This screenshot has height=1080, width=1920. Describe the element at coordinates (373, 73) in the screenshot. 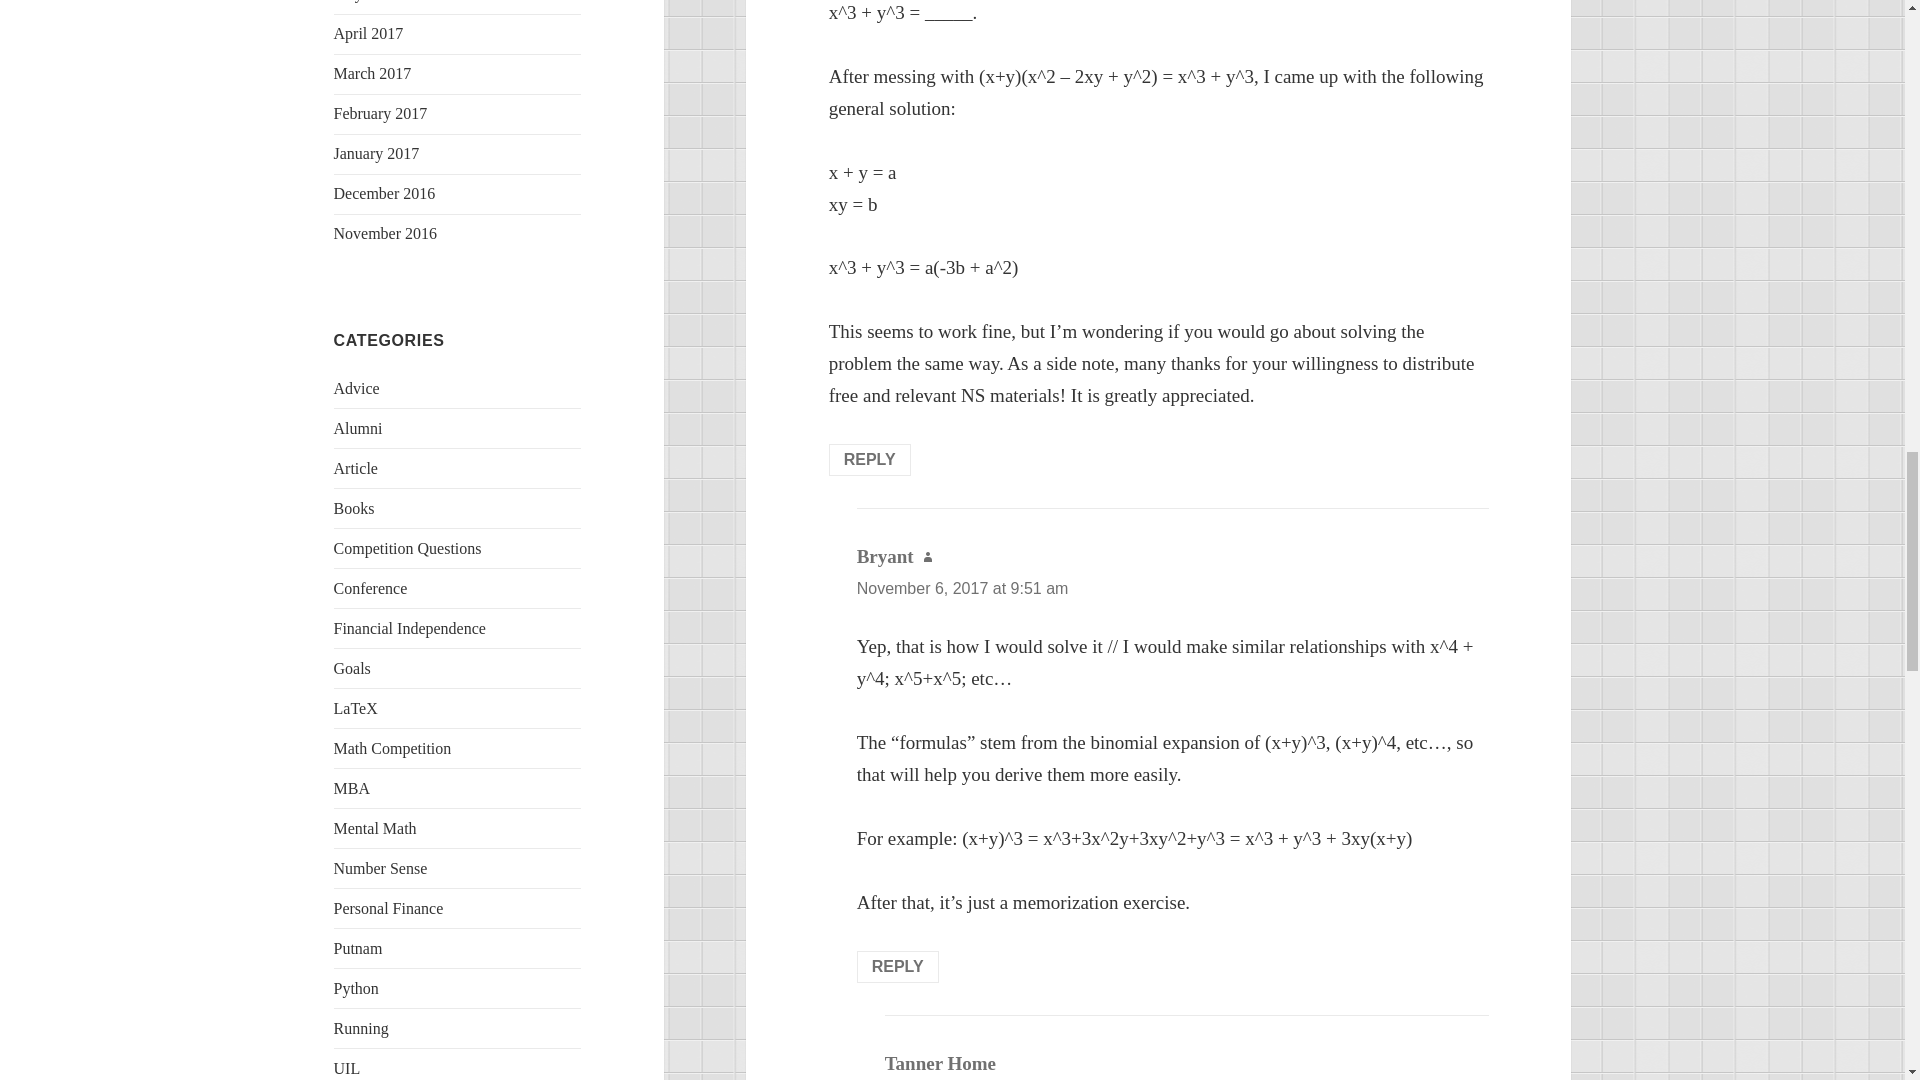

I see `March 2017` at that location.